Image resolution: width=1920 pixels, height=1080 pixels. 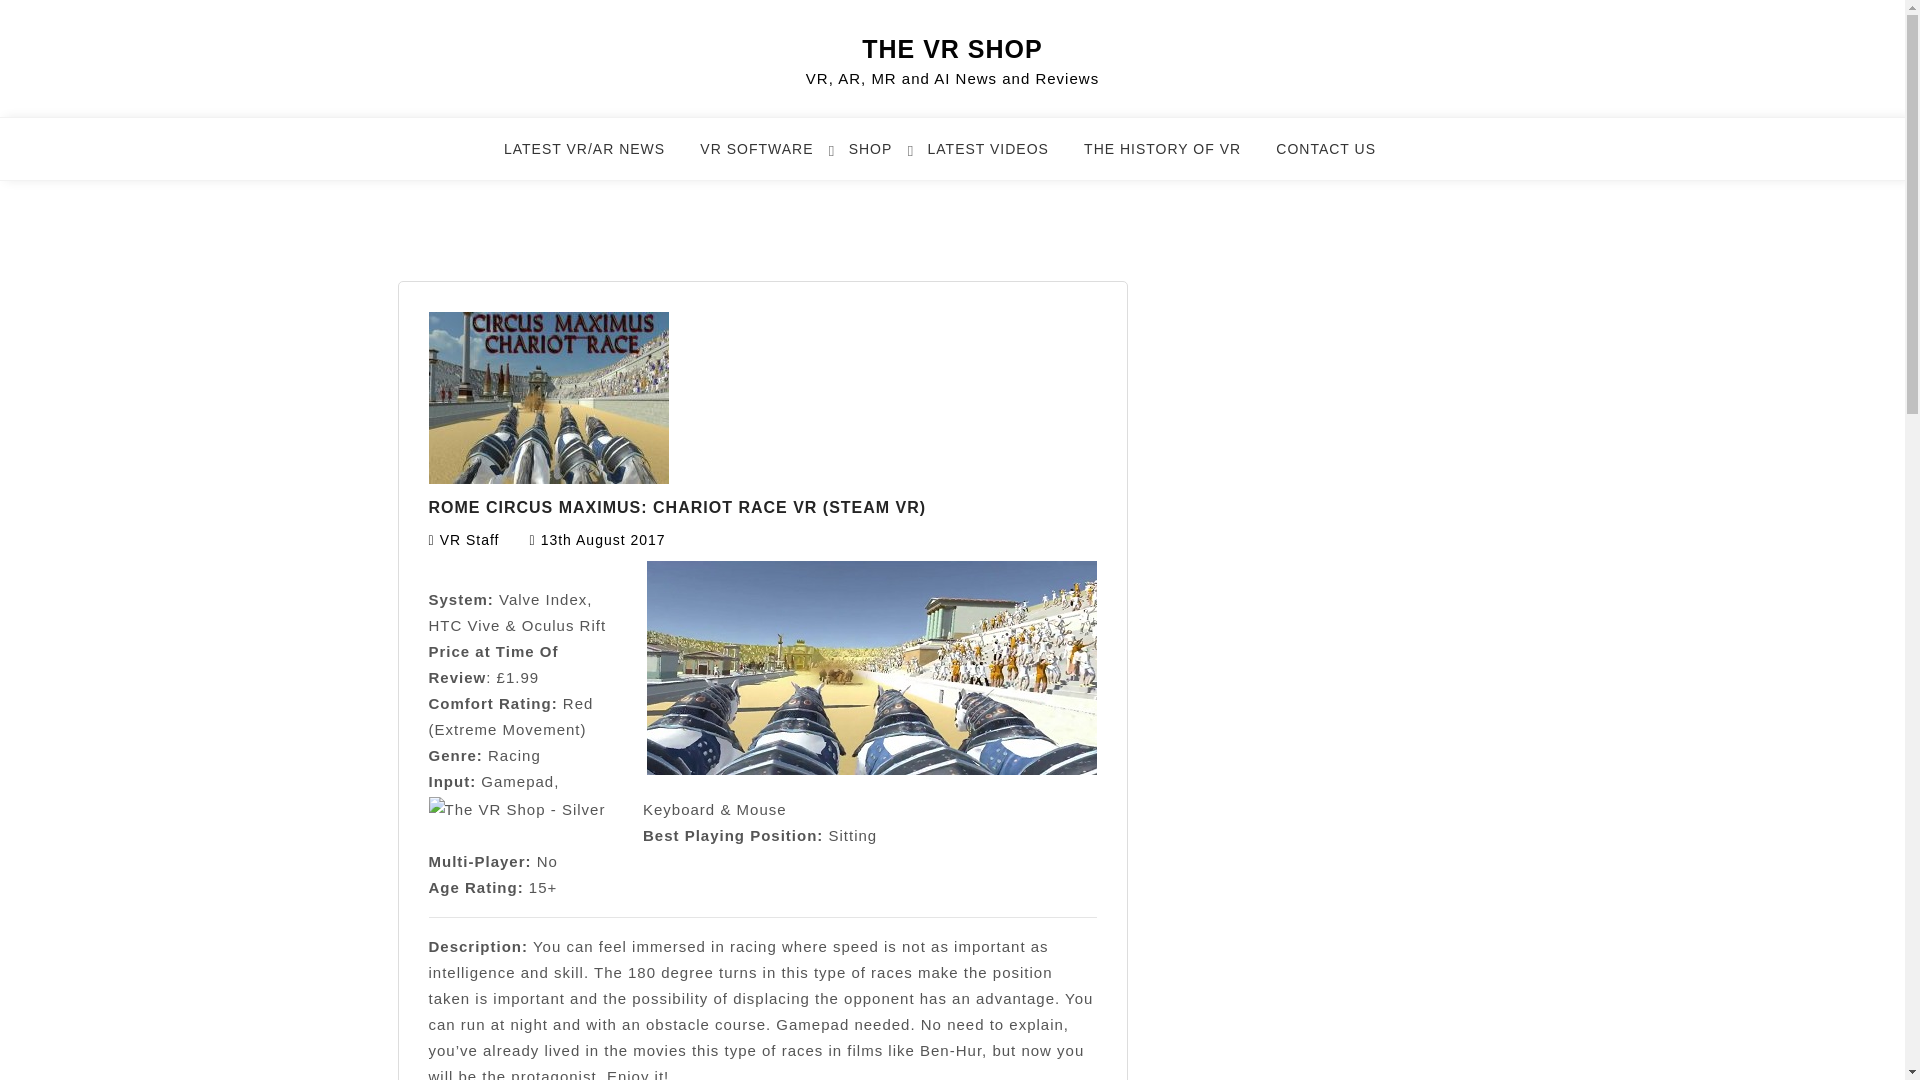 I want to click on CONTACT US, so click(x=1338, y=158).